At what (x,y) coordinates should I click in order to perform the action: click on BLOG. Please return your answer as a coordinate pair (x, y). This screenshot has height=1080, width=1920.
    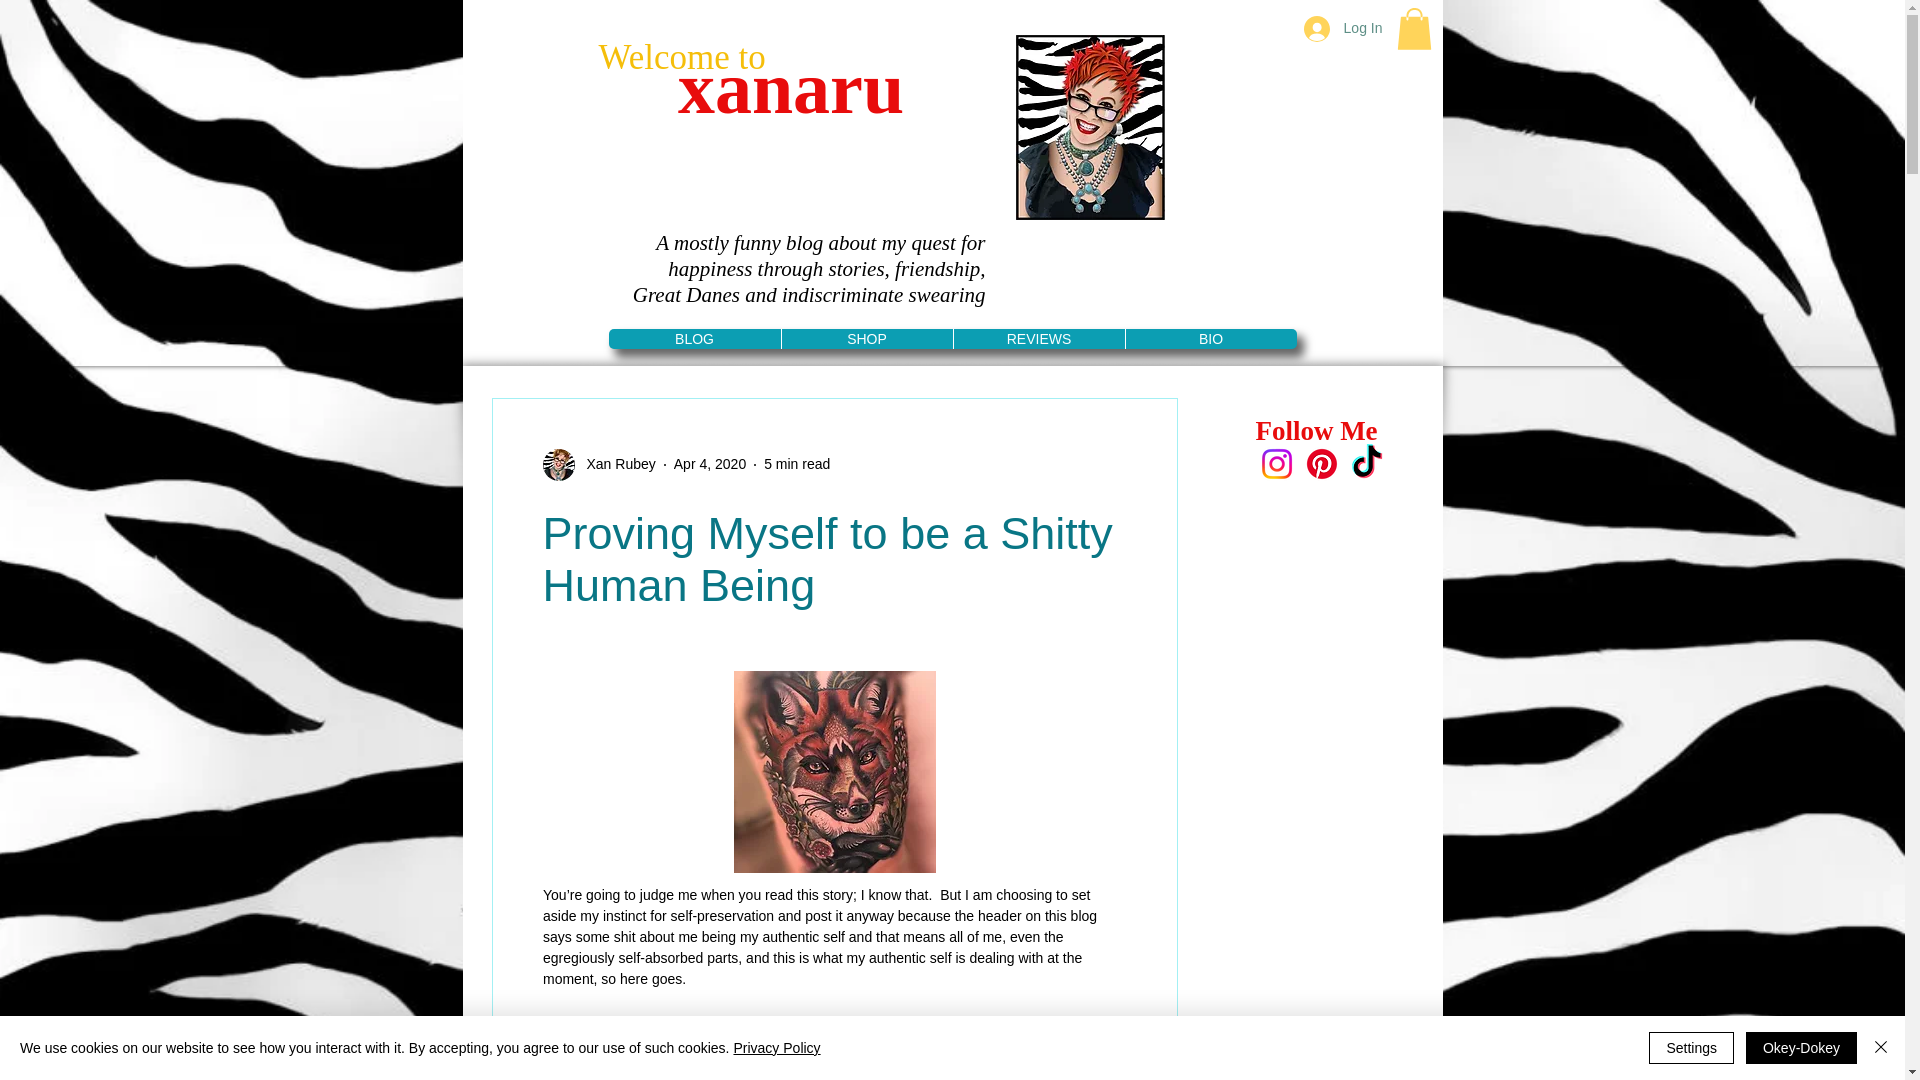
    Looking at the image, I should click on (694, 338).